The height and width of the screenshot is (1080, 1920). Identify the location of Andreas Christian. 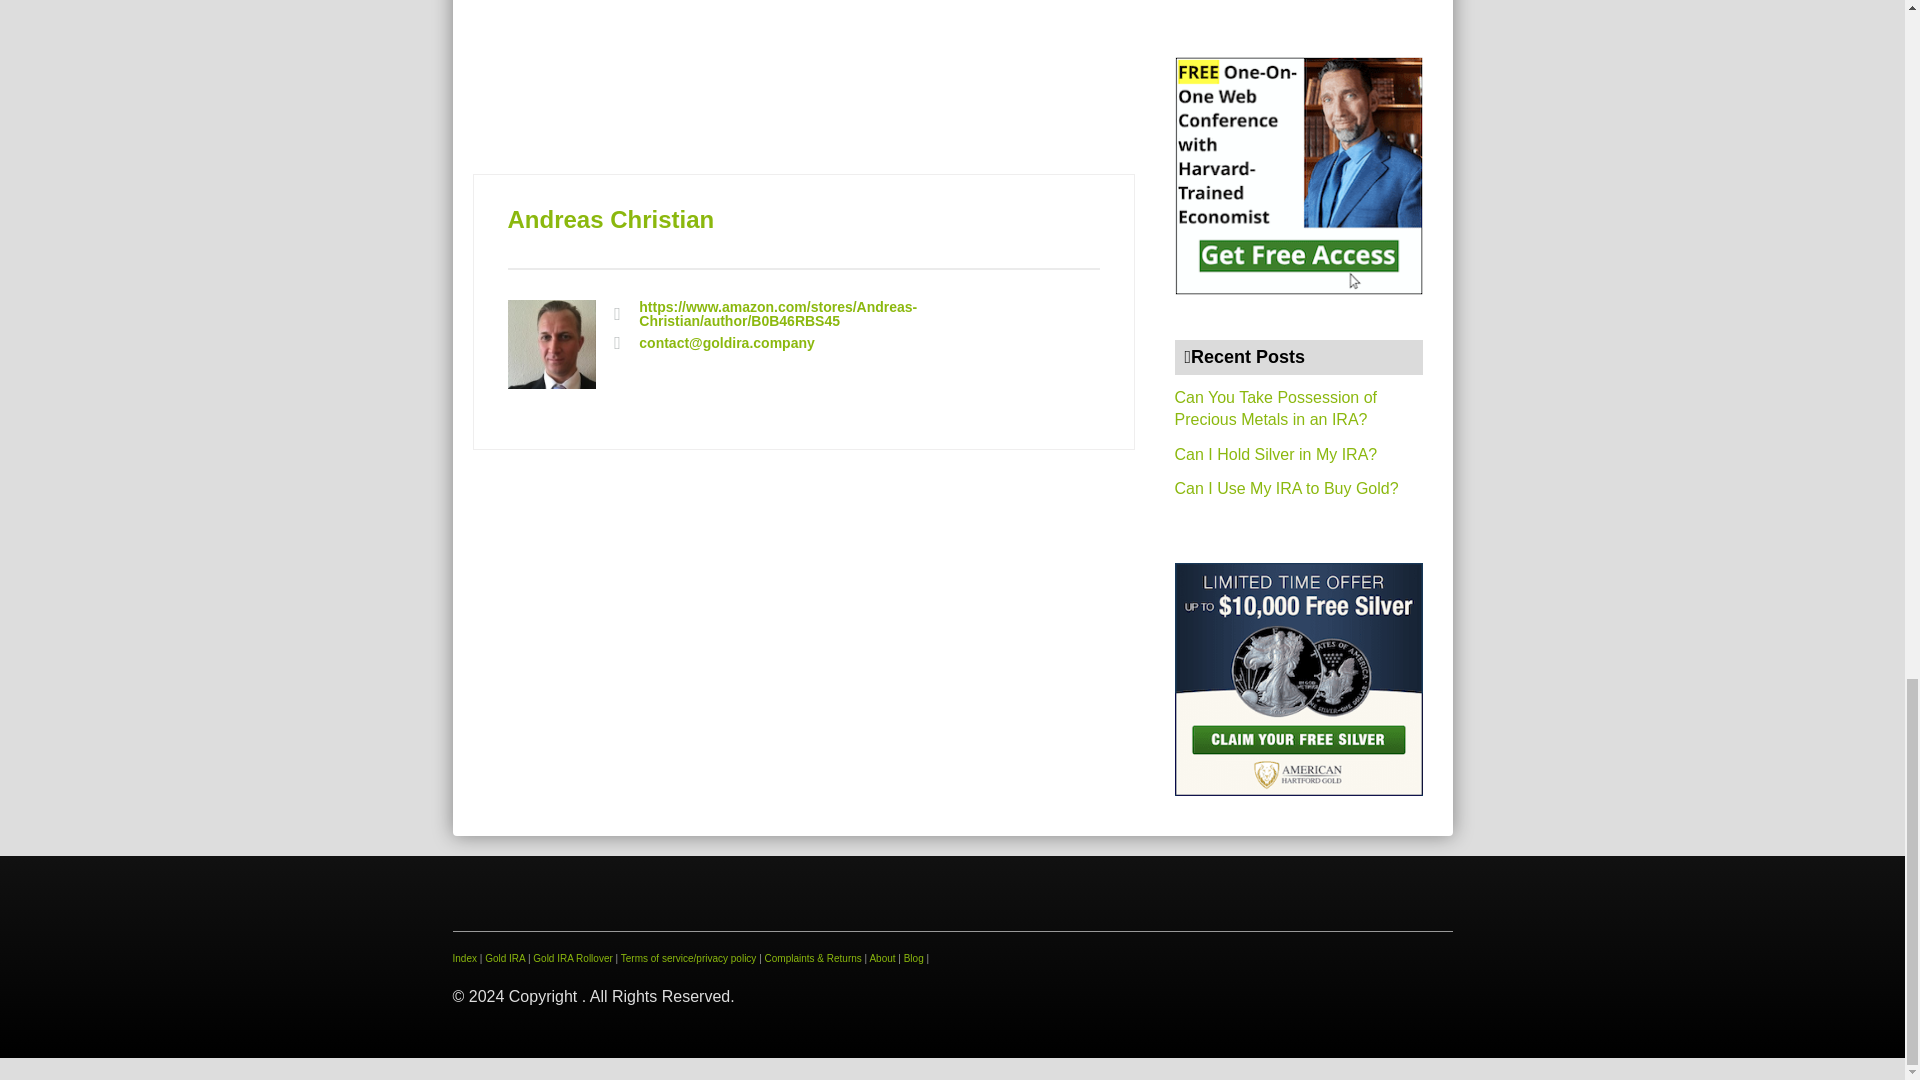
(611, 220).